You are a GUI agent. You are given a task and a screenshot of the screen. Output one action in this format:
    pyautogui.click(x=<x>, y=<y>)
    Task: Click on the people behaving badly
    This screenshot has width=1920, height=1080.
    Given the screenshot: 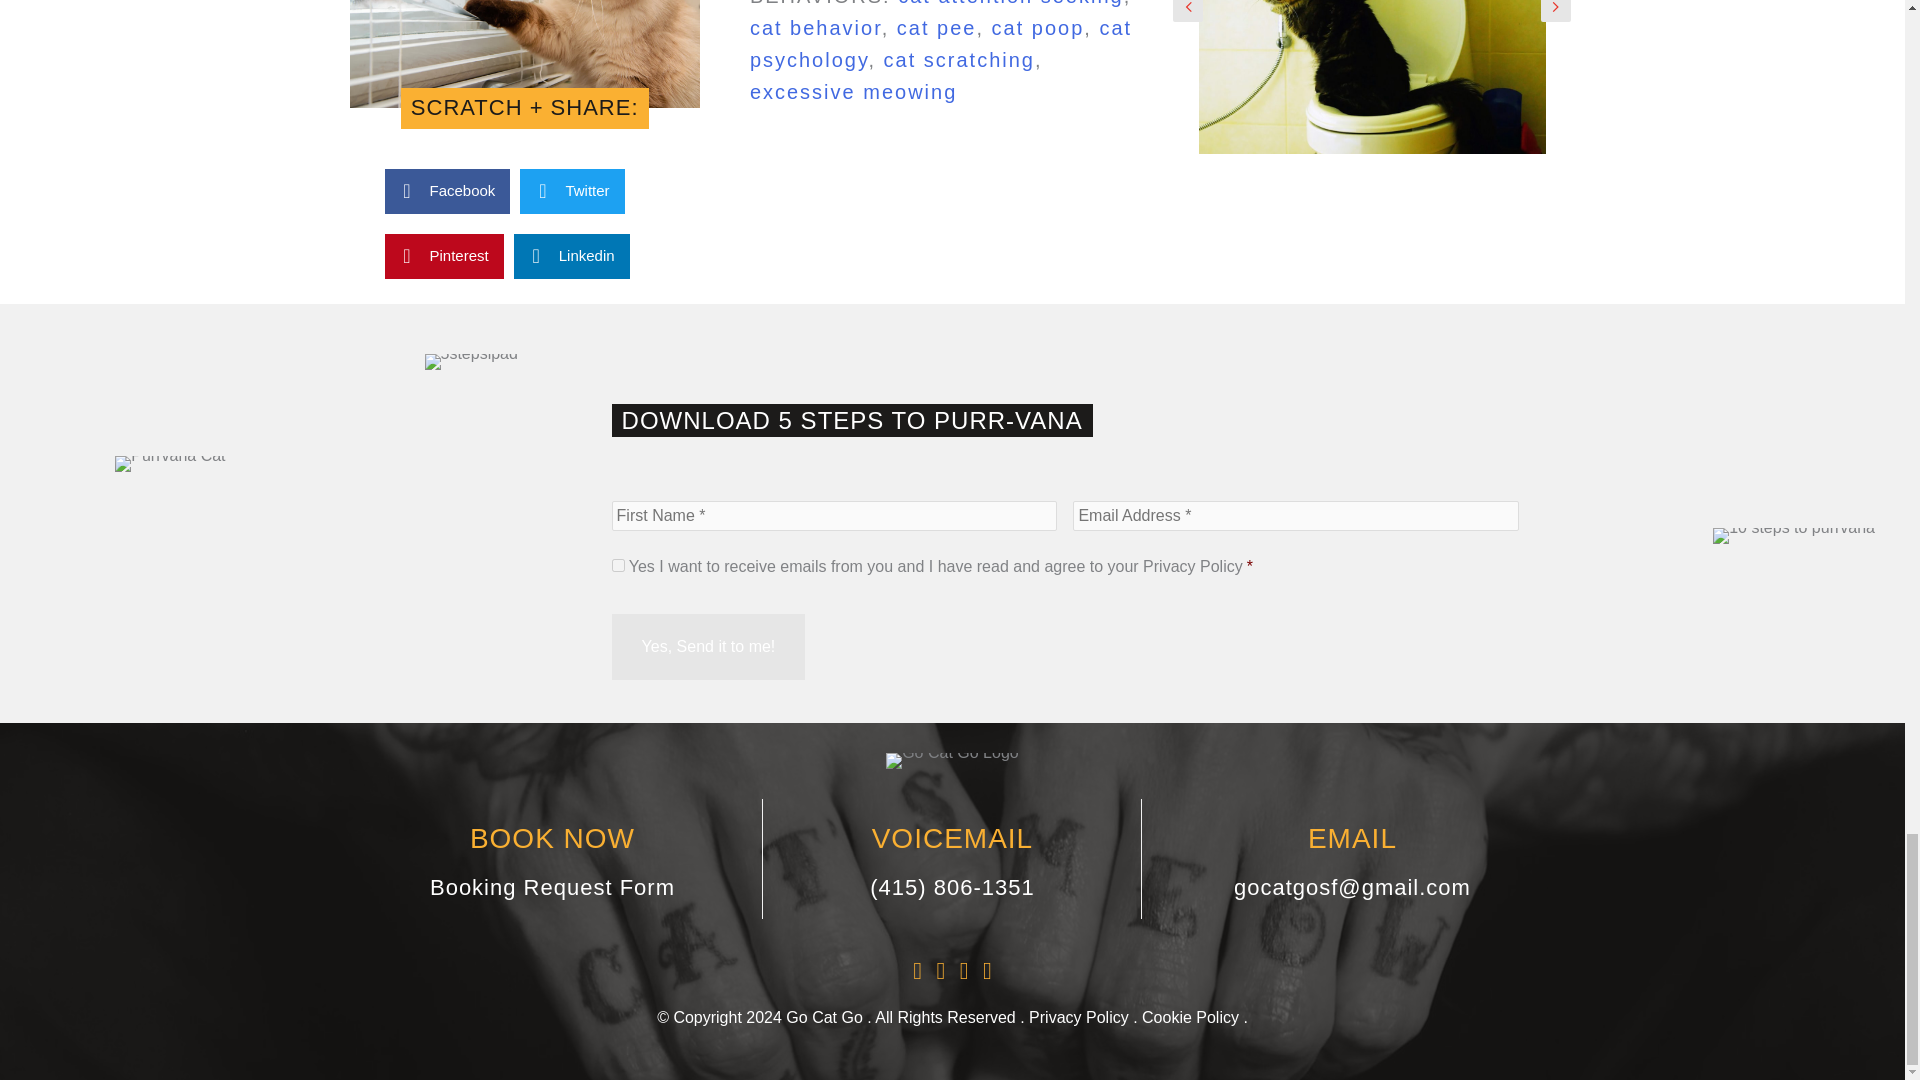 What is the action you would take?
    pyautogui.click(x=524, y=54)
    